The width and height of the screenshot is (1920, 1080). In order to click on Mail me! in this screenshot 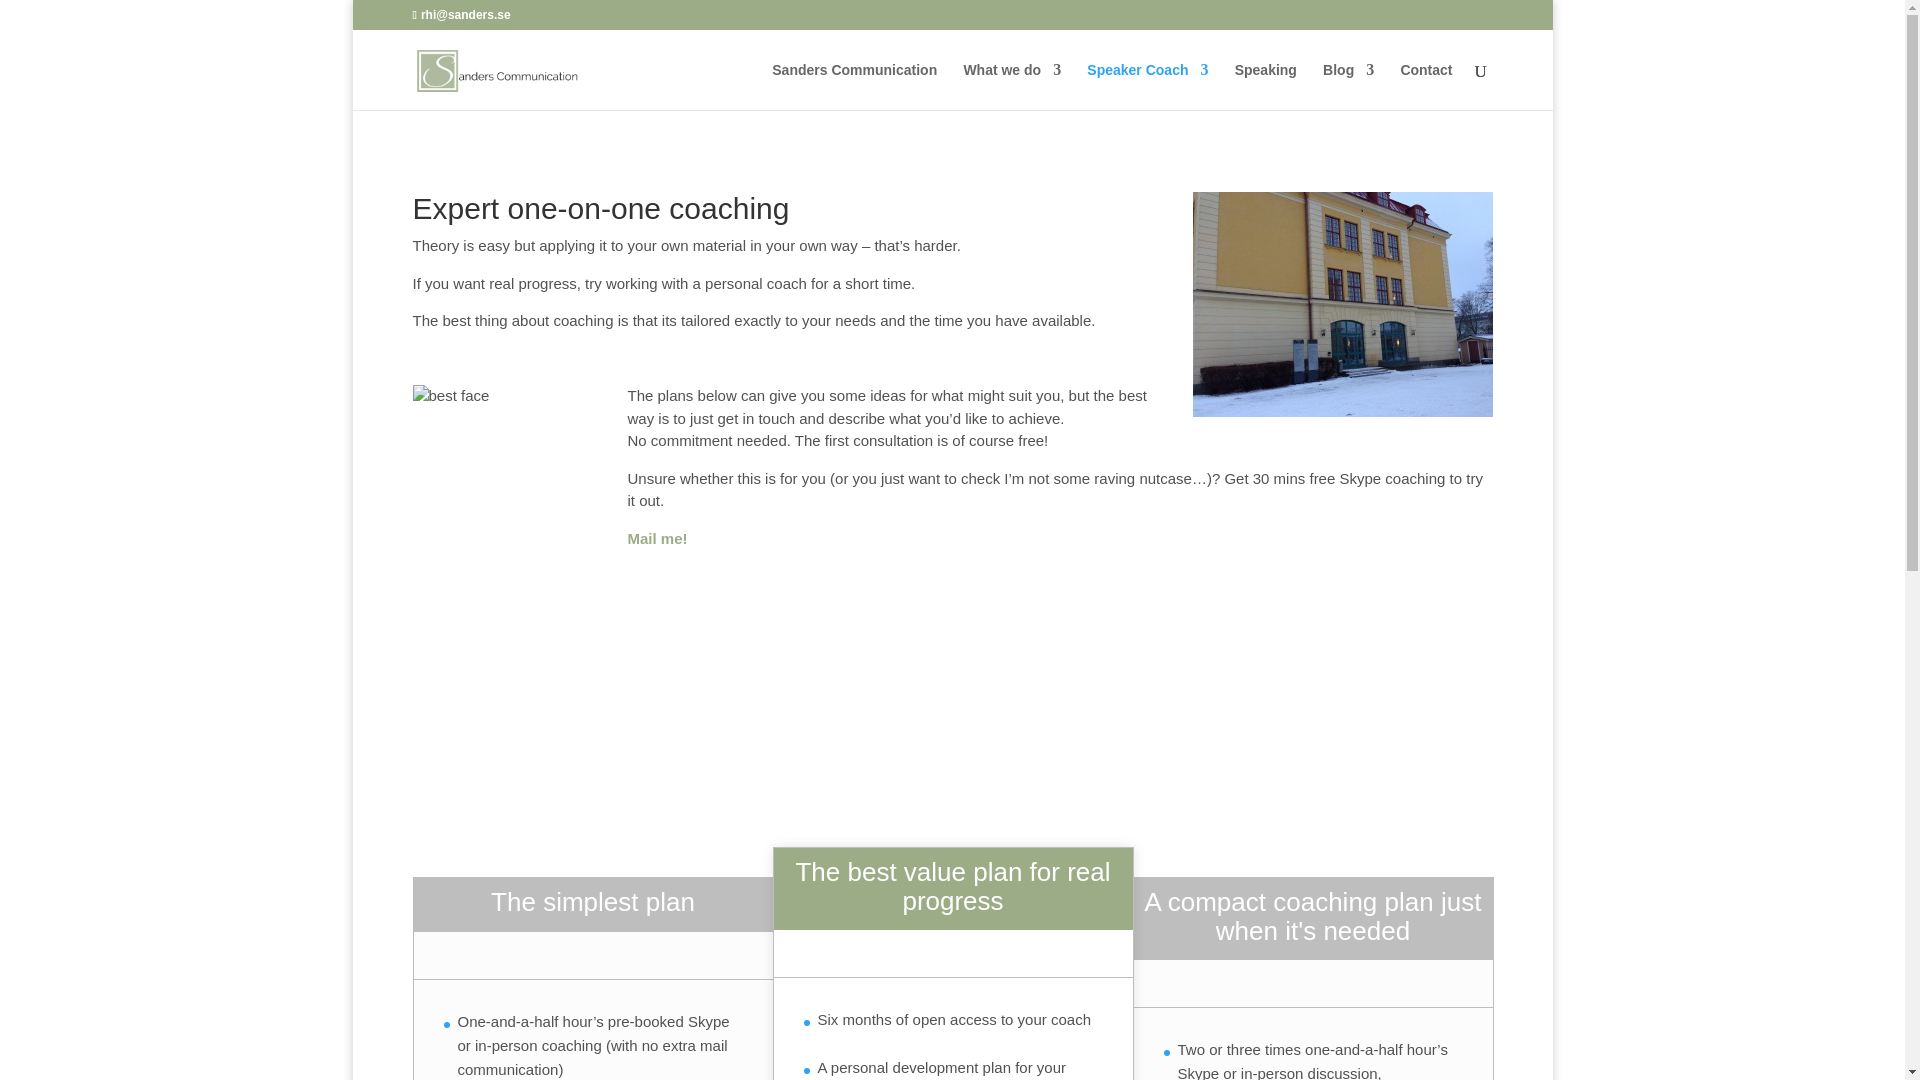, I will do `click(657, 538)`.